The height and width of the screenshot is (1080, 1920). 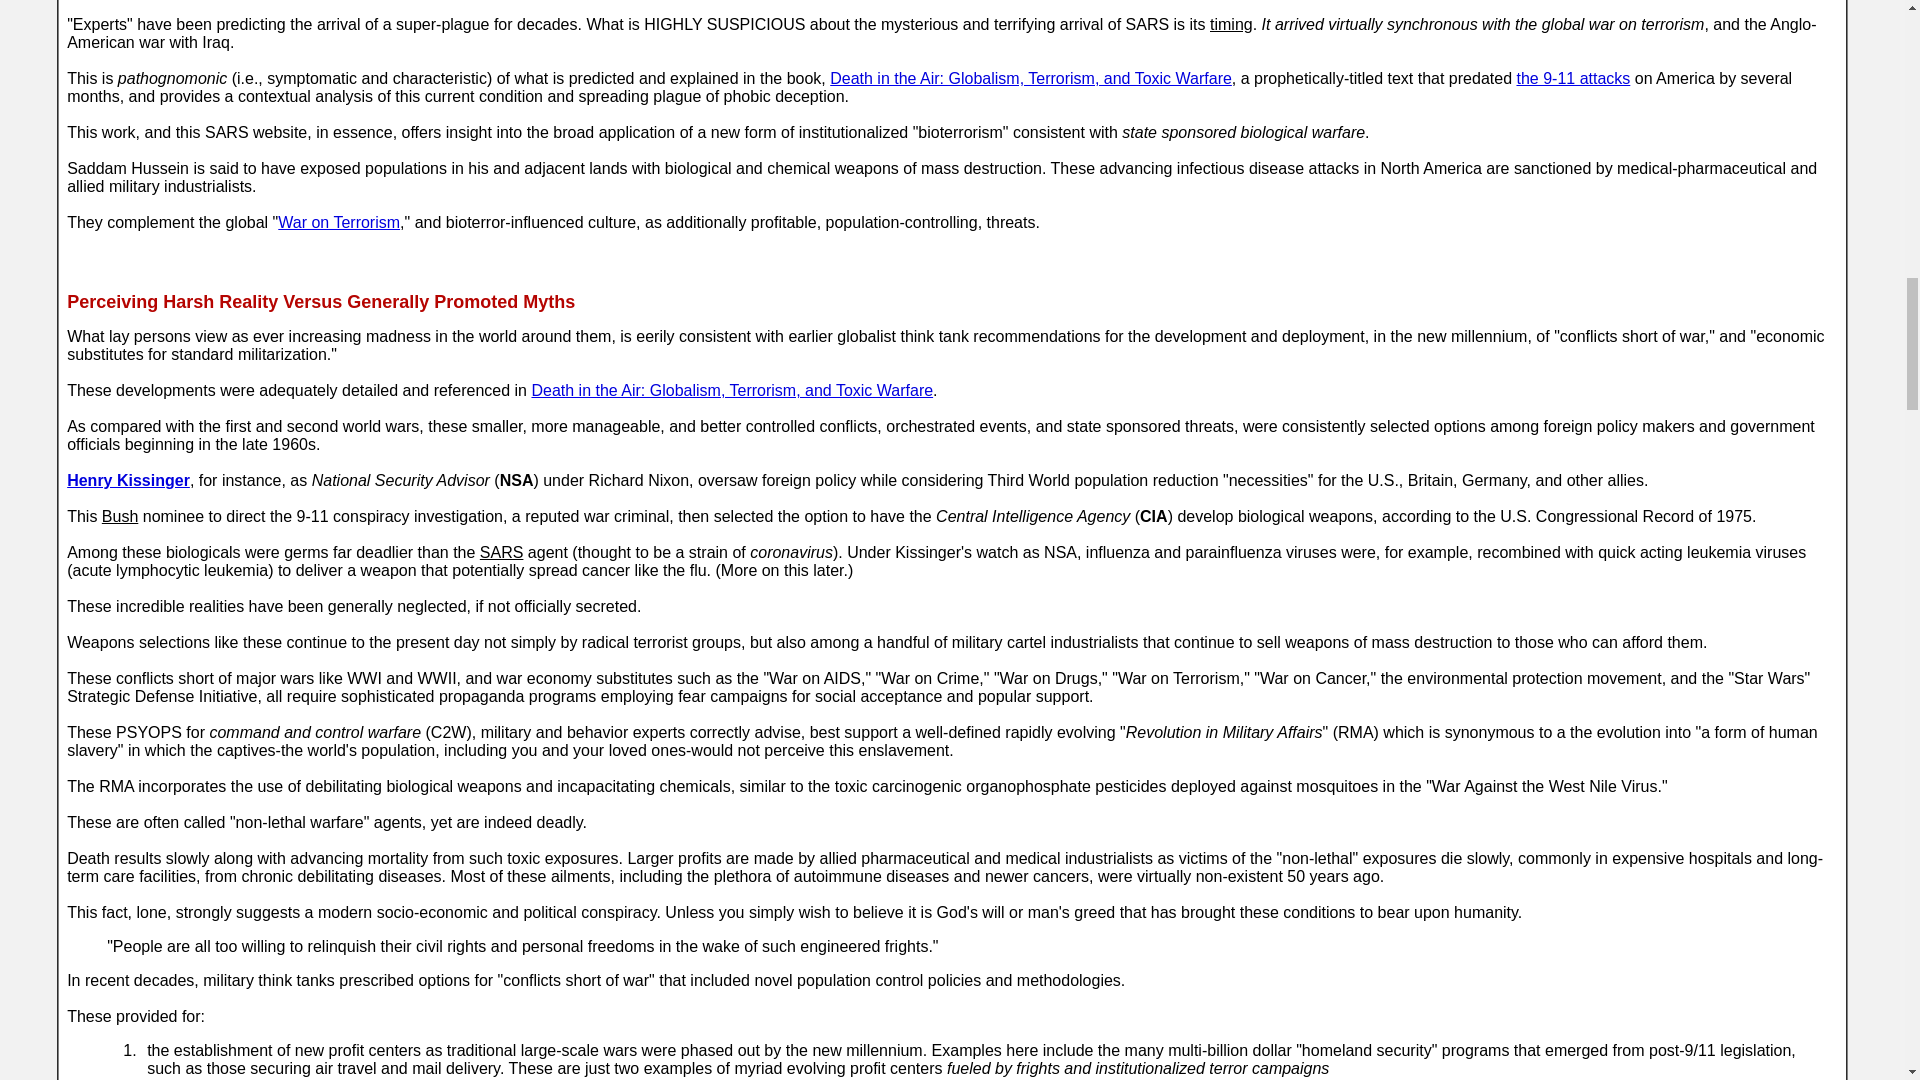 I want to click on Death in the Air: Globalism, Terrorism, and Toxic Warfare, so click(x=732, y=390).